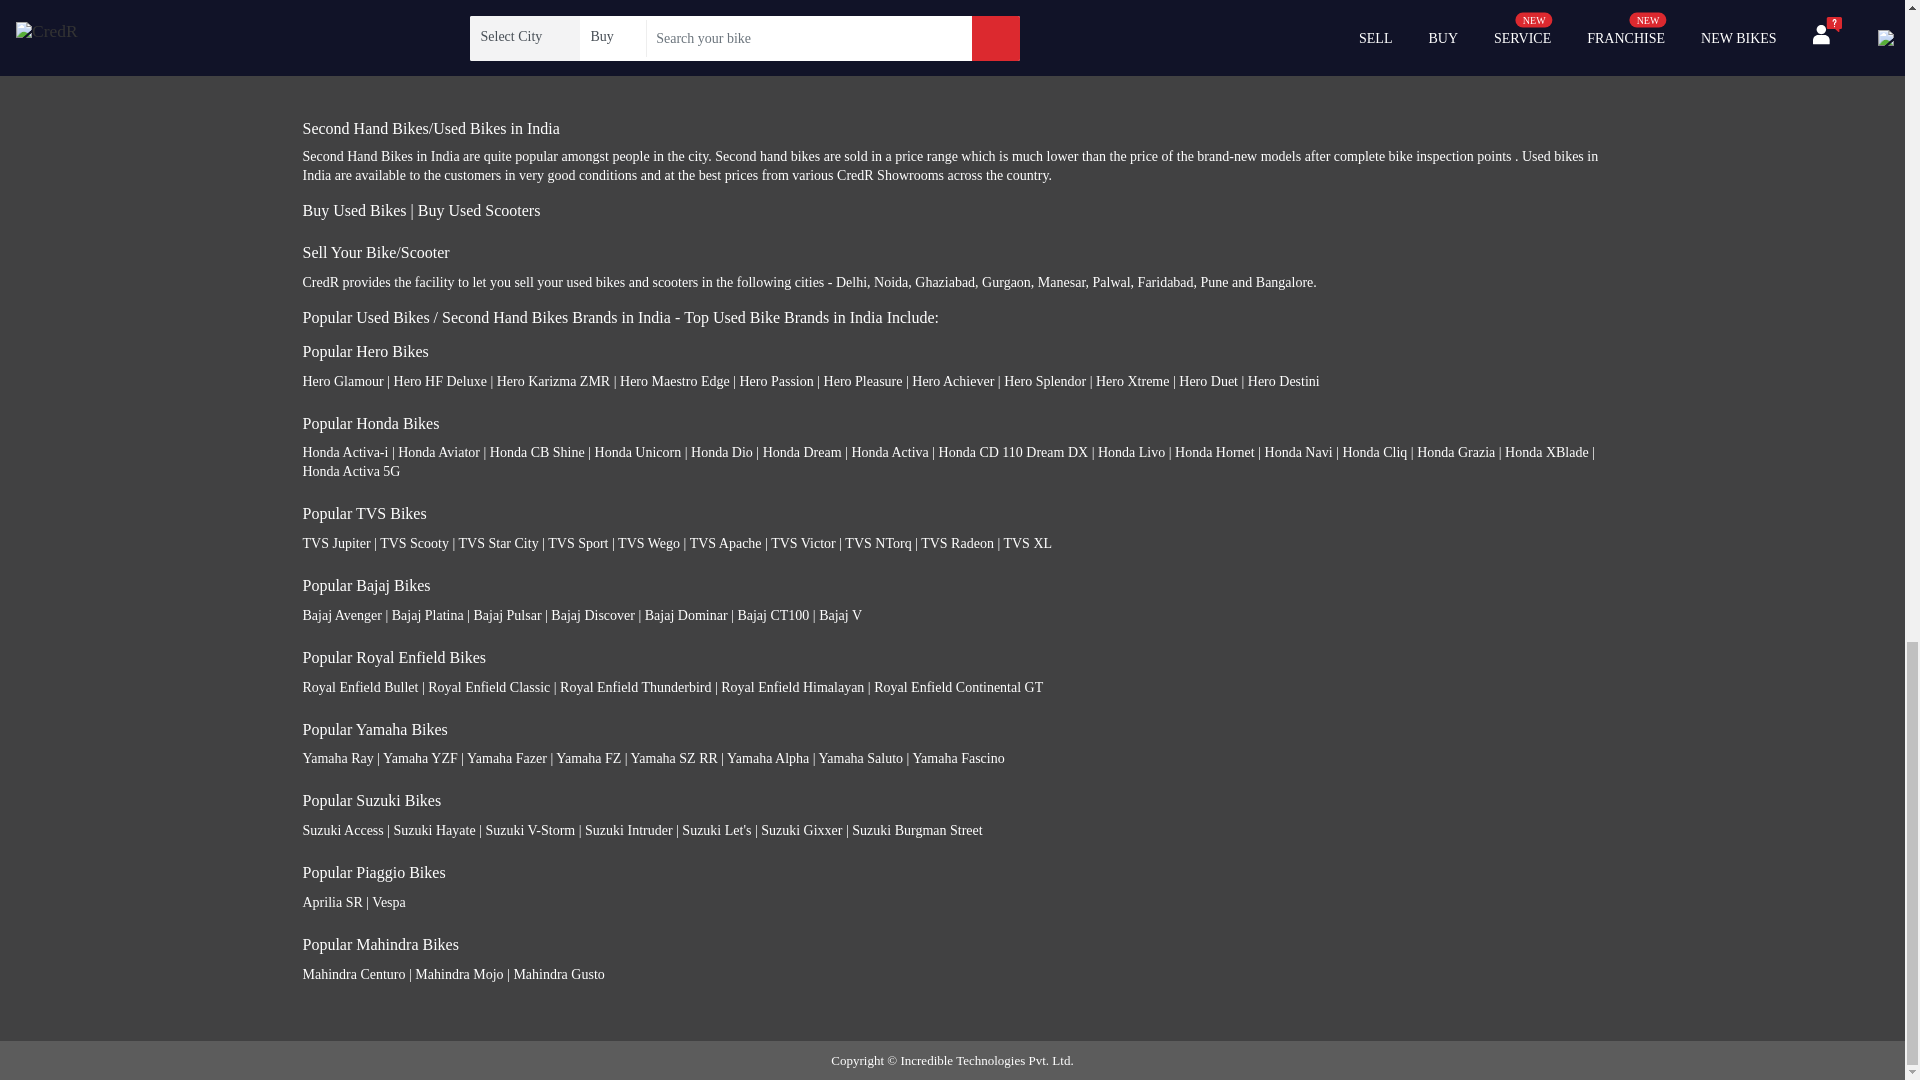 Image resolution: width=1920 pixels, height=1080 pixels. Describe the element at coordinates (953, 380) in the screenshot. I see `Hero Achiever` at that location.